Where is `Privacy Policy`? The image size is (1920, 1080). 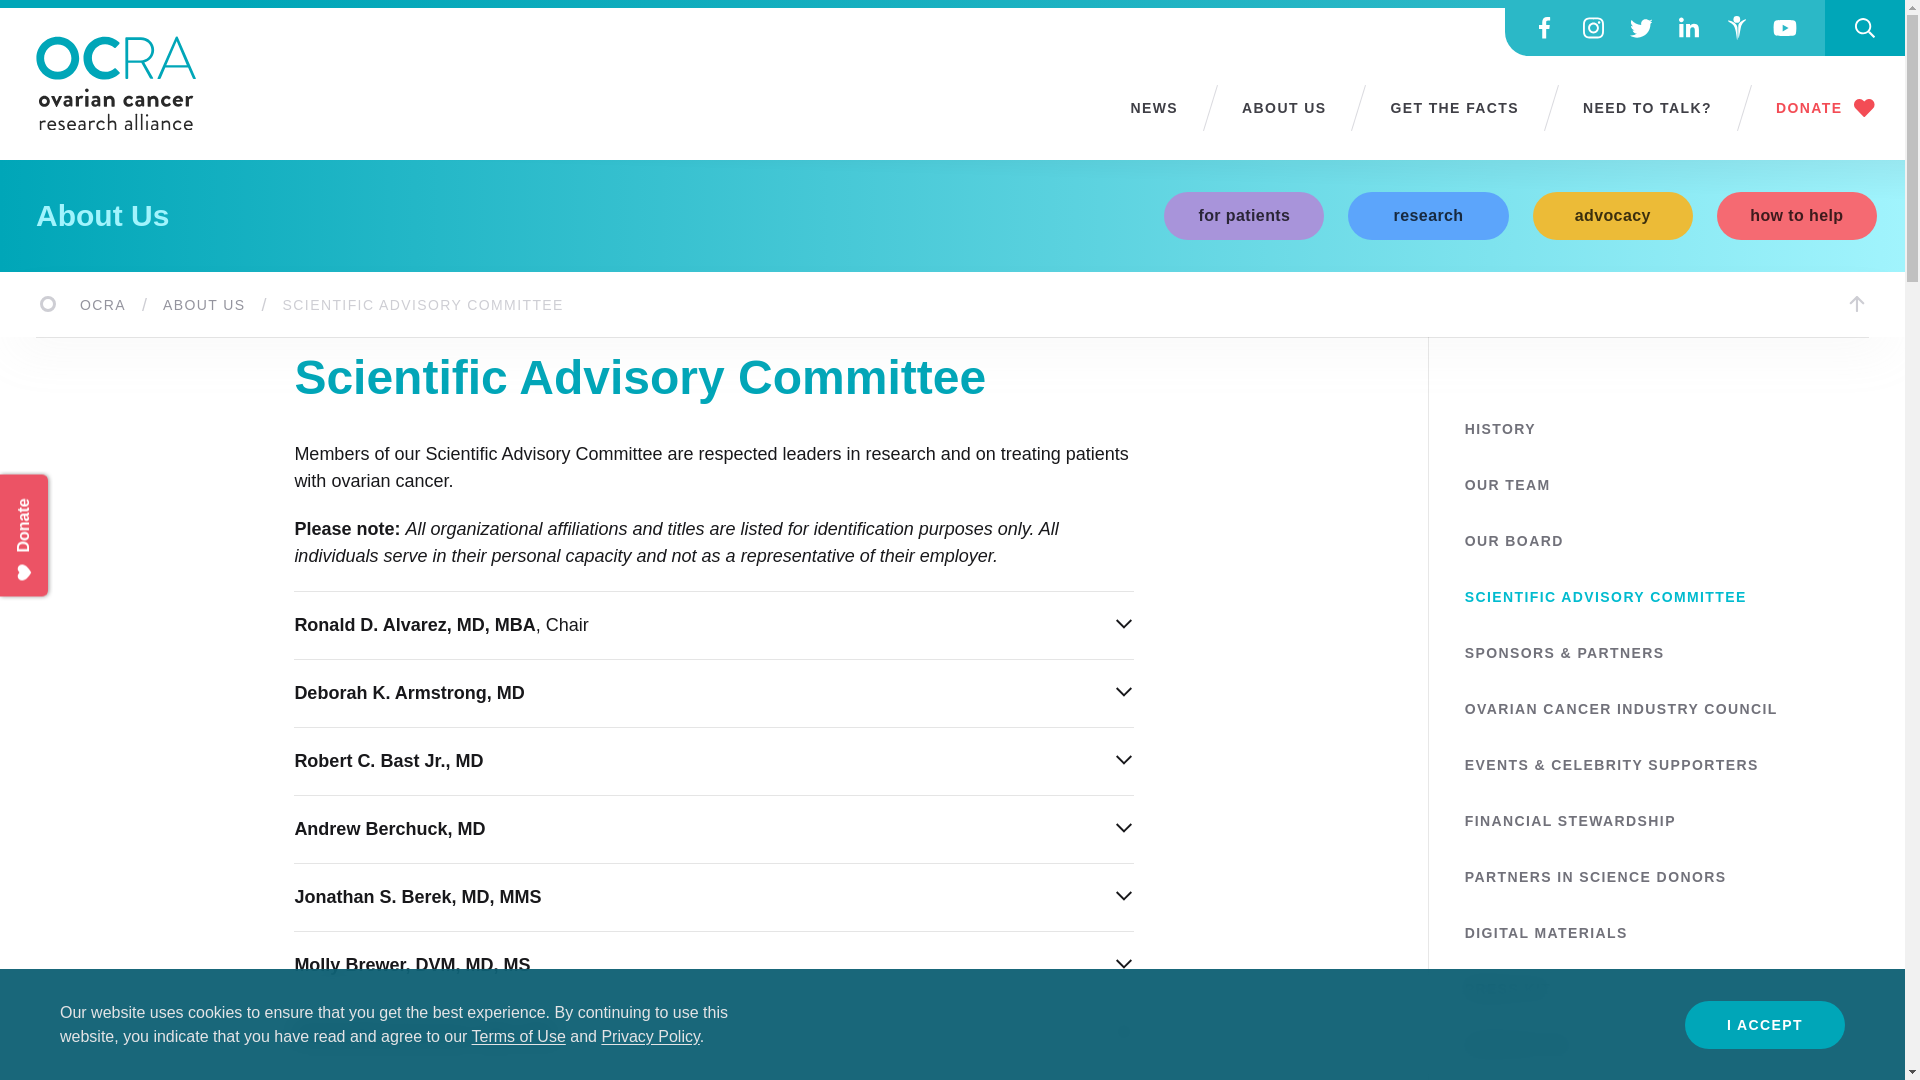 Privacy Policy is located at coordinates (649, 1036).